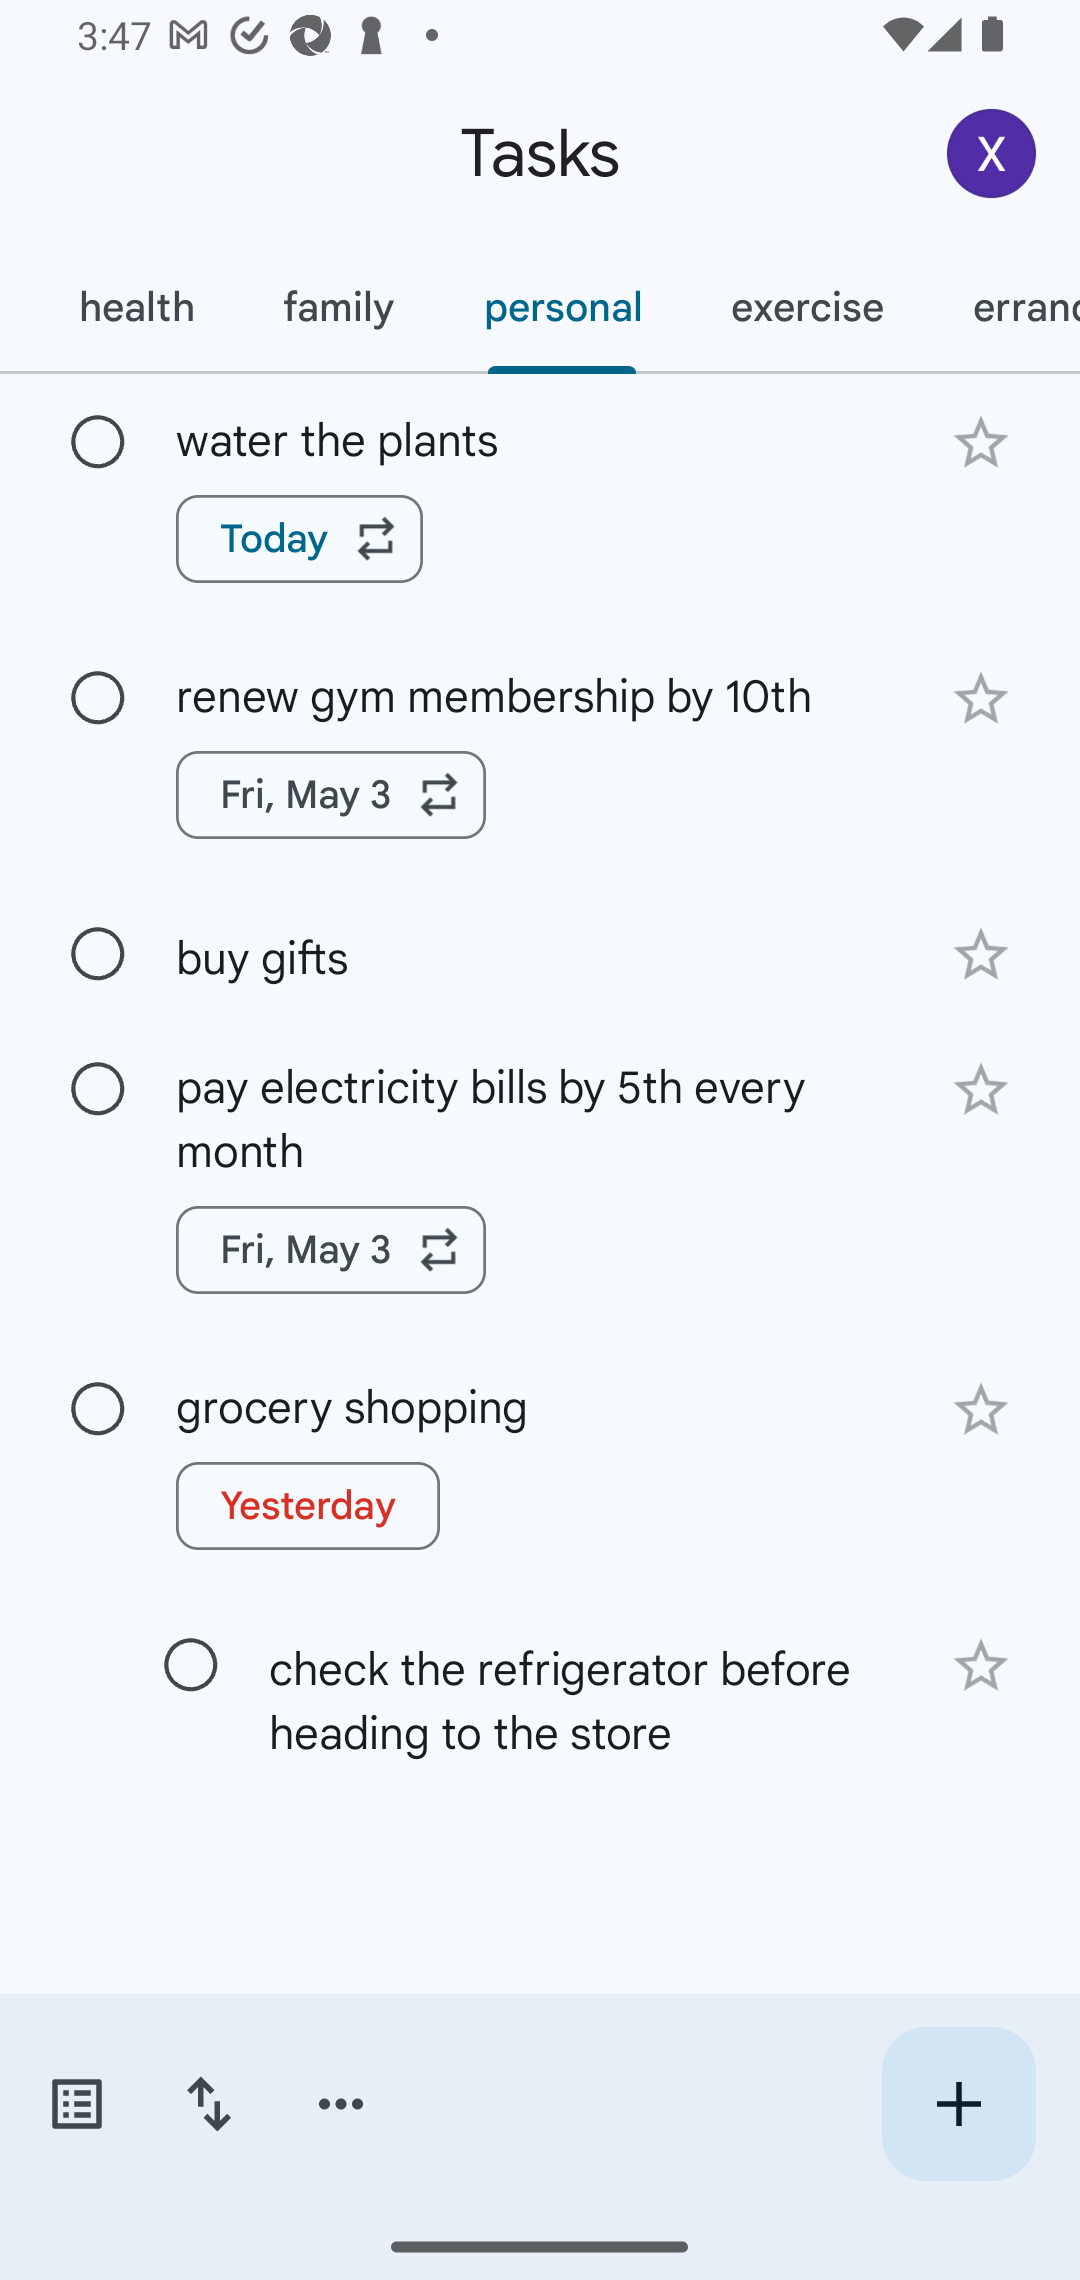 This screenshot has height=2280, width=1080. I want to click on Mark as complete, so click(98, 443).